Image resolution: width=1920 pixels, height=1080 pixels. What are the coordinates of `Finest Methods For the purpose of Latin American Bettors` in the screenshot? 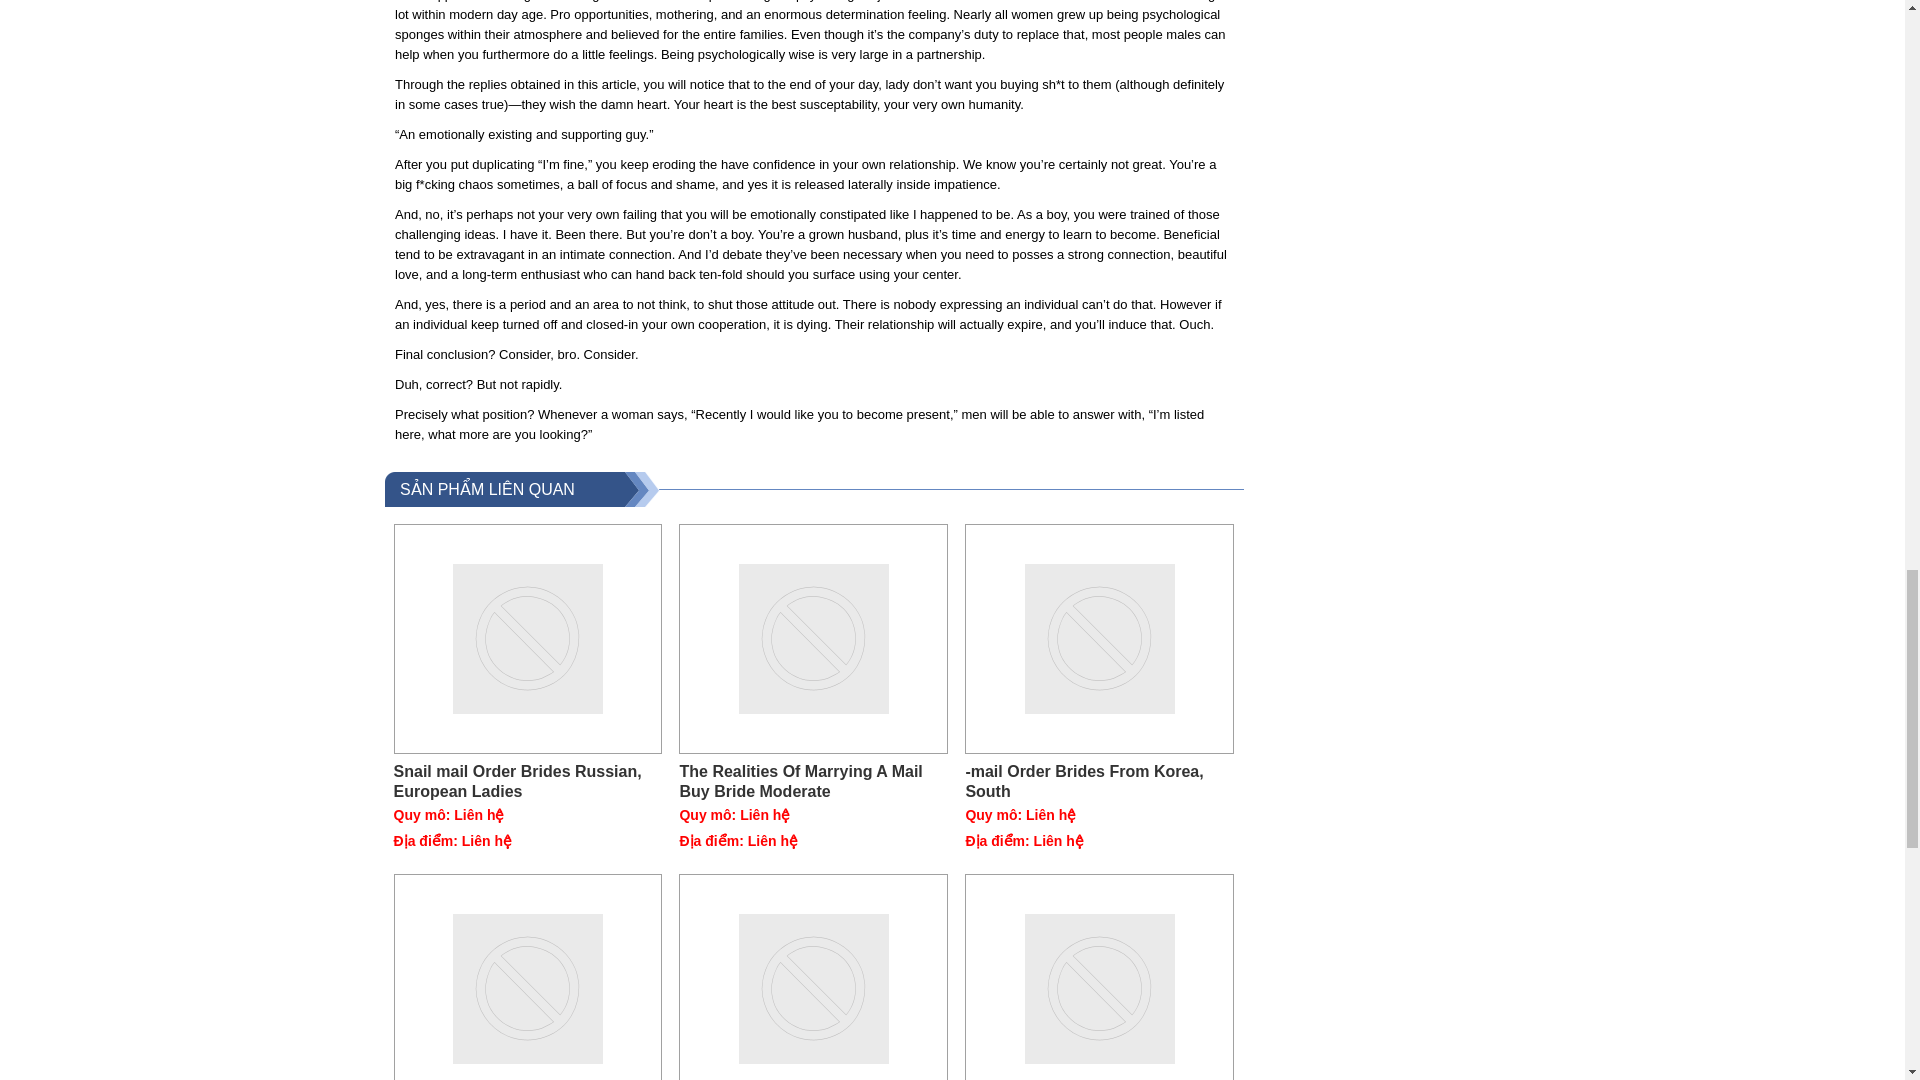 It's located at (1100, 976).